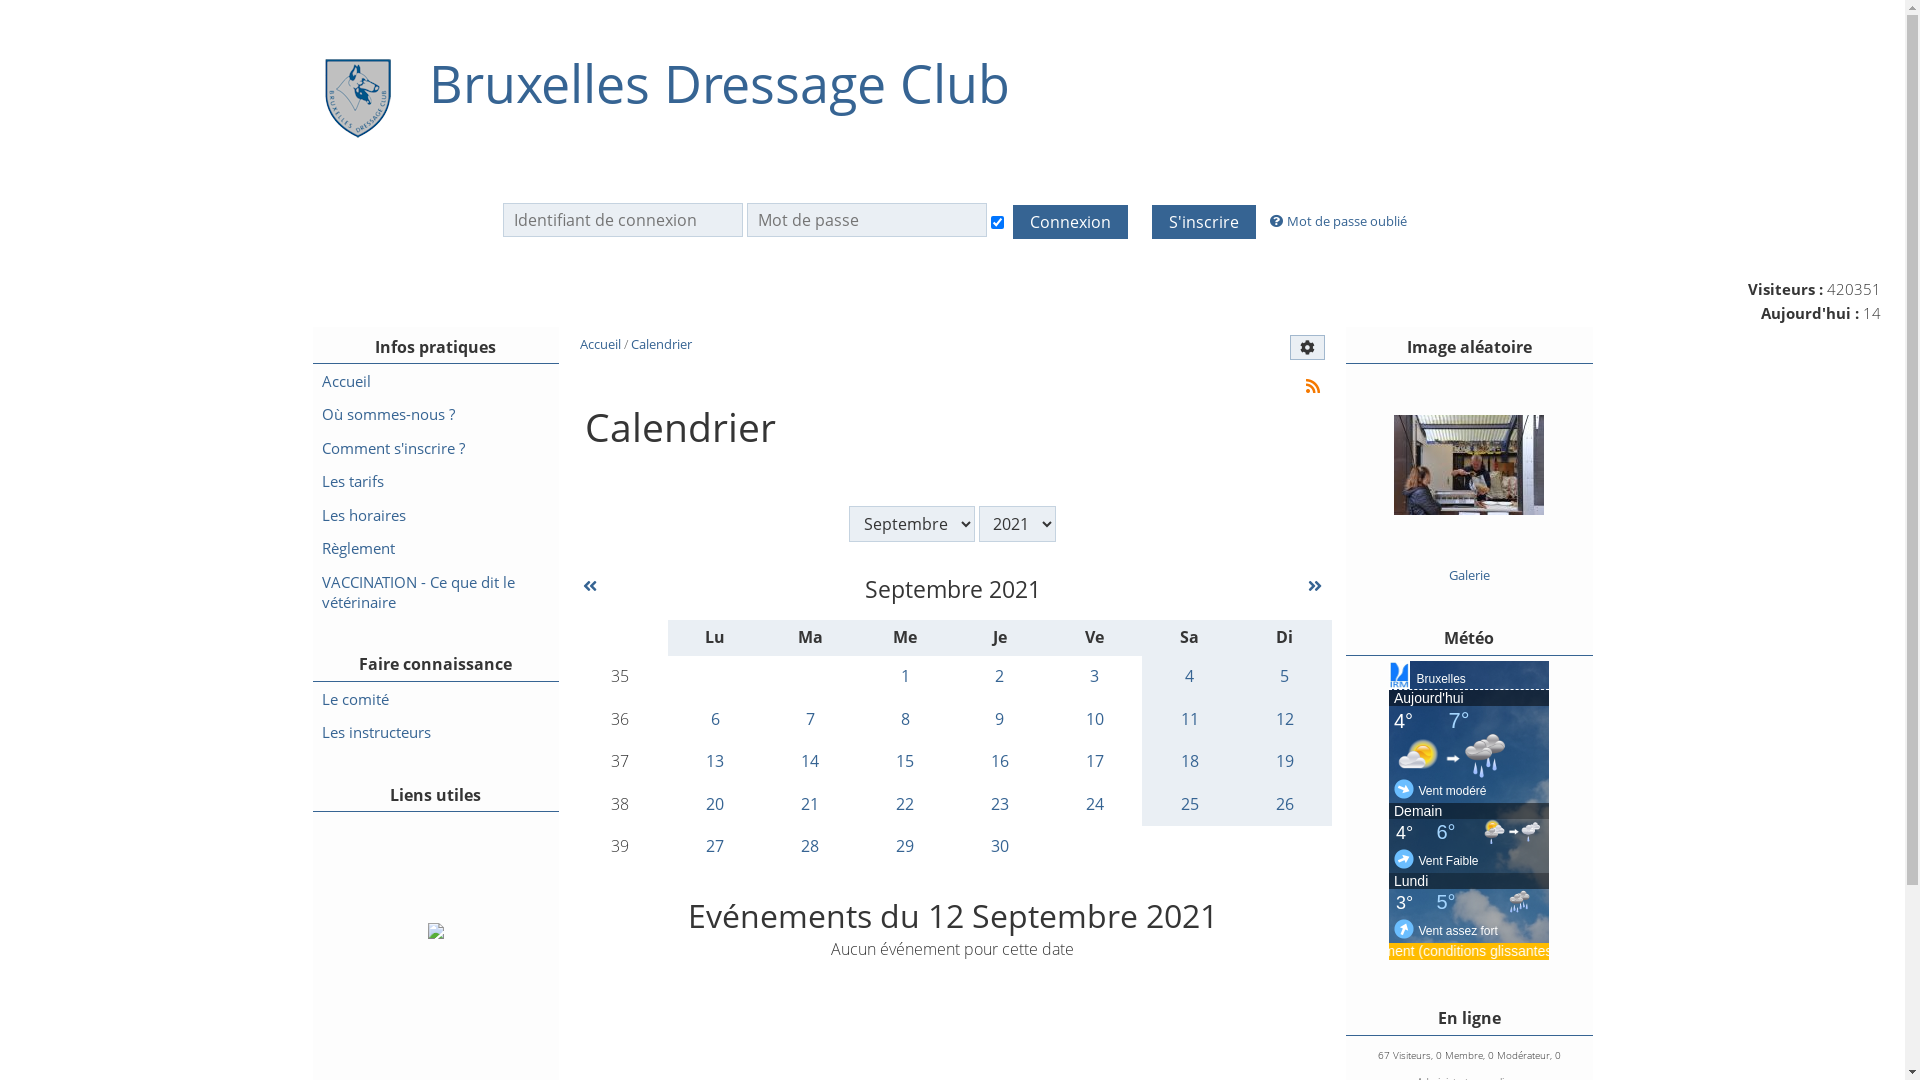 This screenshot has width=1920, height=1080. Describe the element at coordinates (1284, 720) in the screenshot. I see `12` at that location.